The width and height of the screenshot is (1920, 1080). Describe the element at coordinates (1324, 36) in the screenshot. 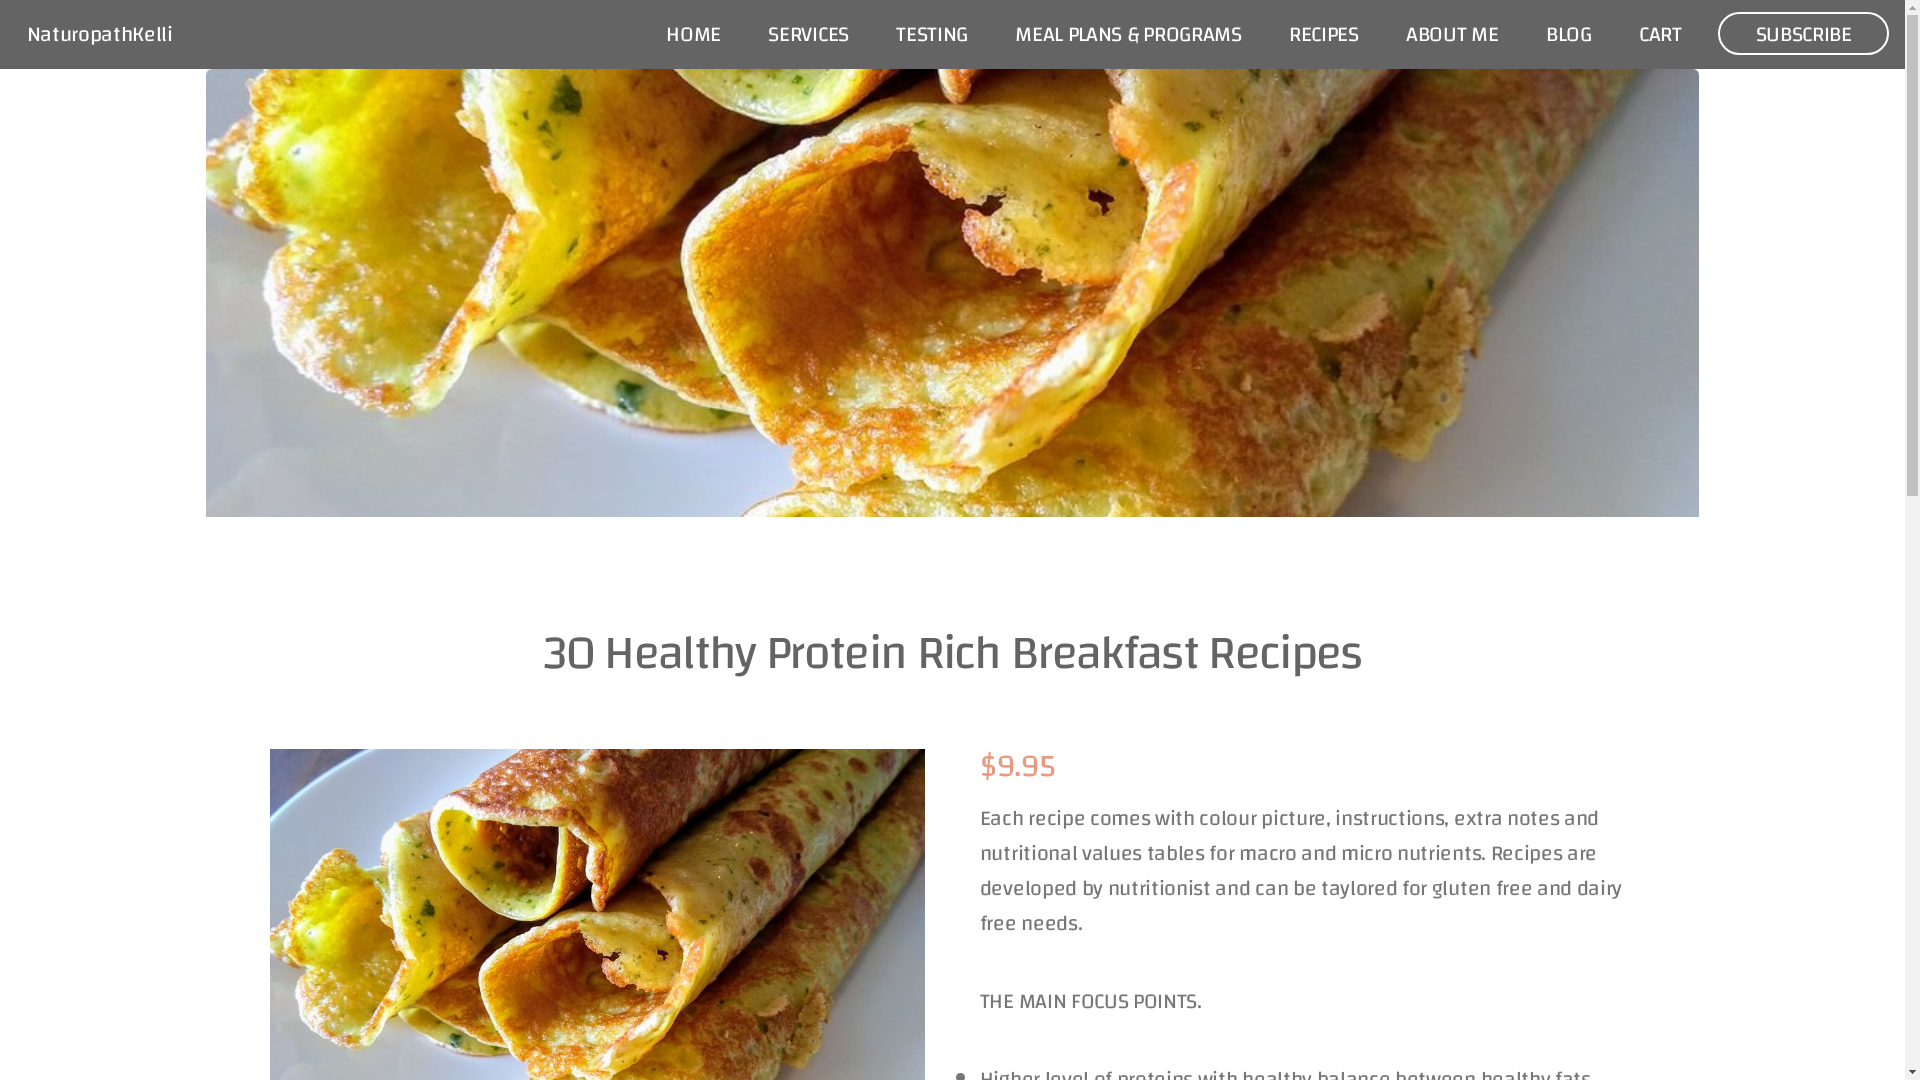

I see `RECIPES` at that location.